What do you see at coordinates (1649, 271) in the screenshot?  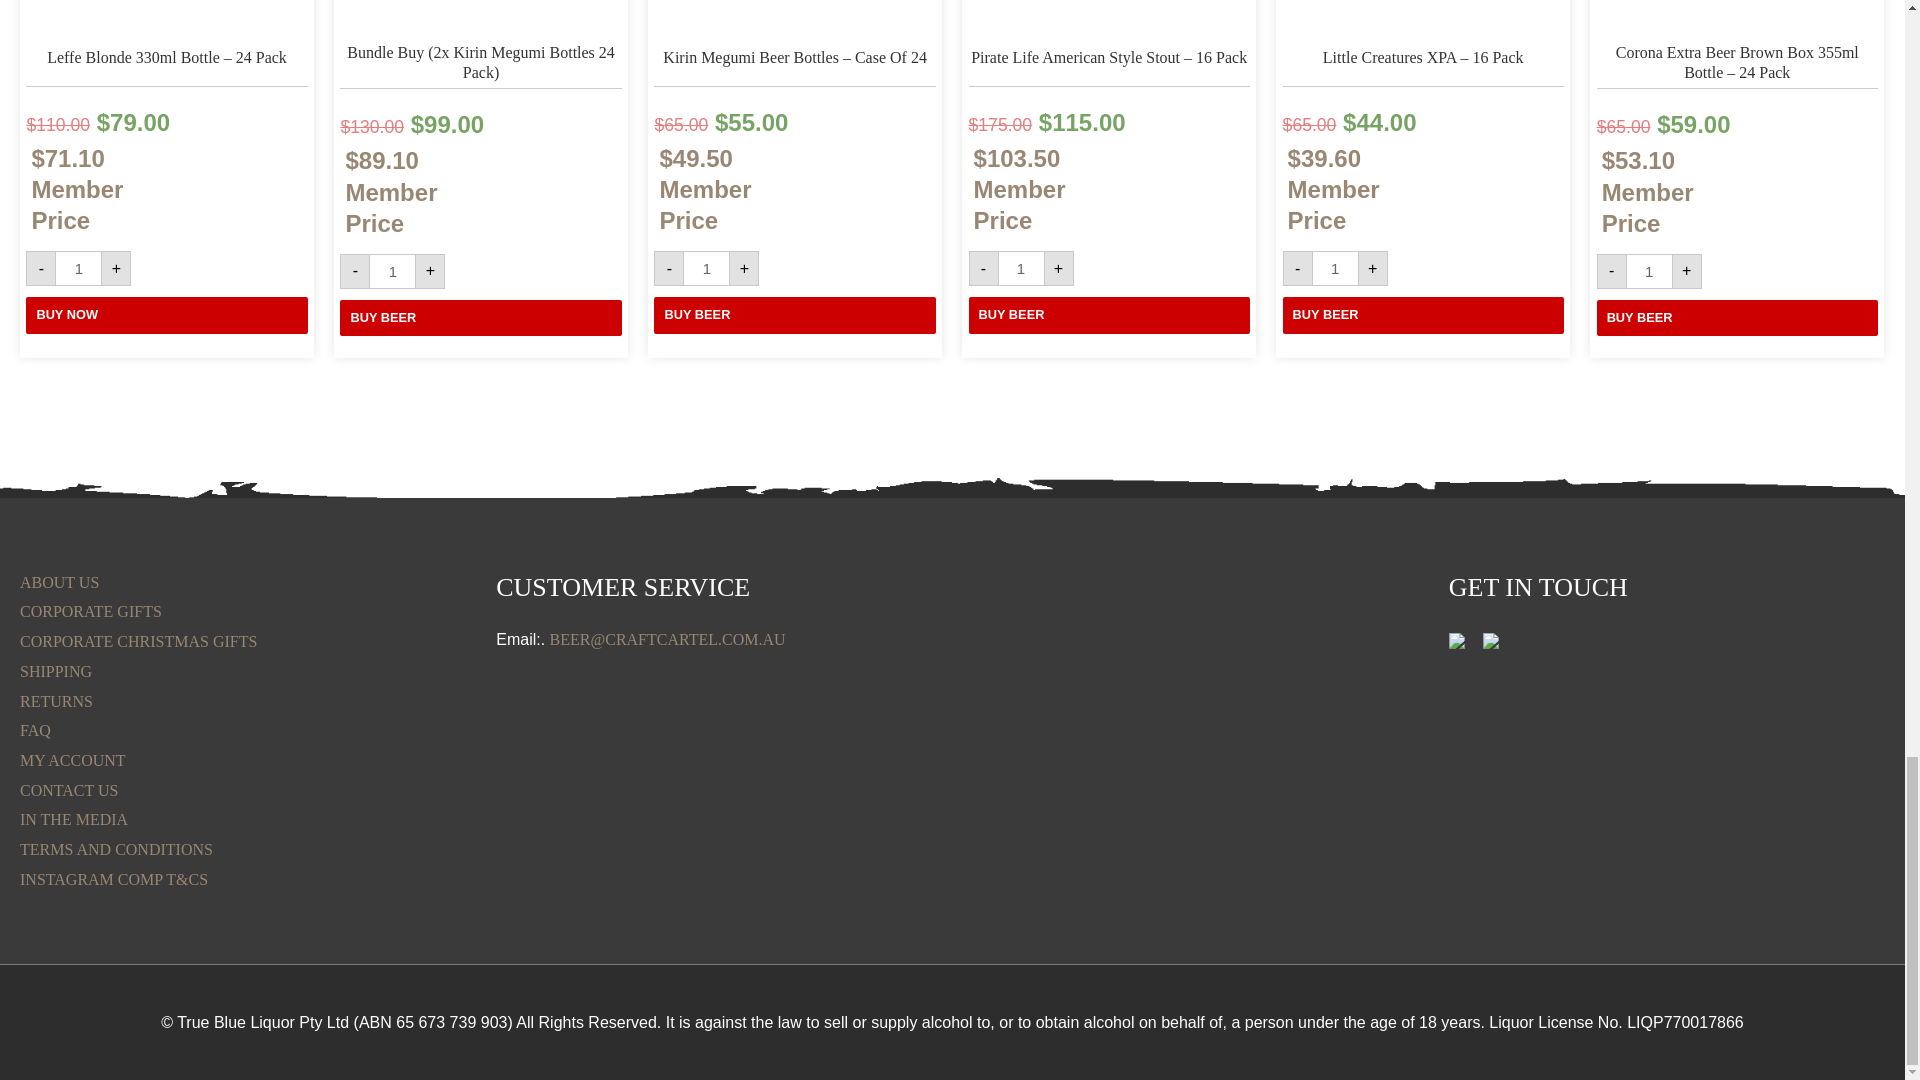 I see `1` at bounding box center [1649, 271].